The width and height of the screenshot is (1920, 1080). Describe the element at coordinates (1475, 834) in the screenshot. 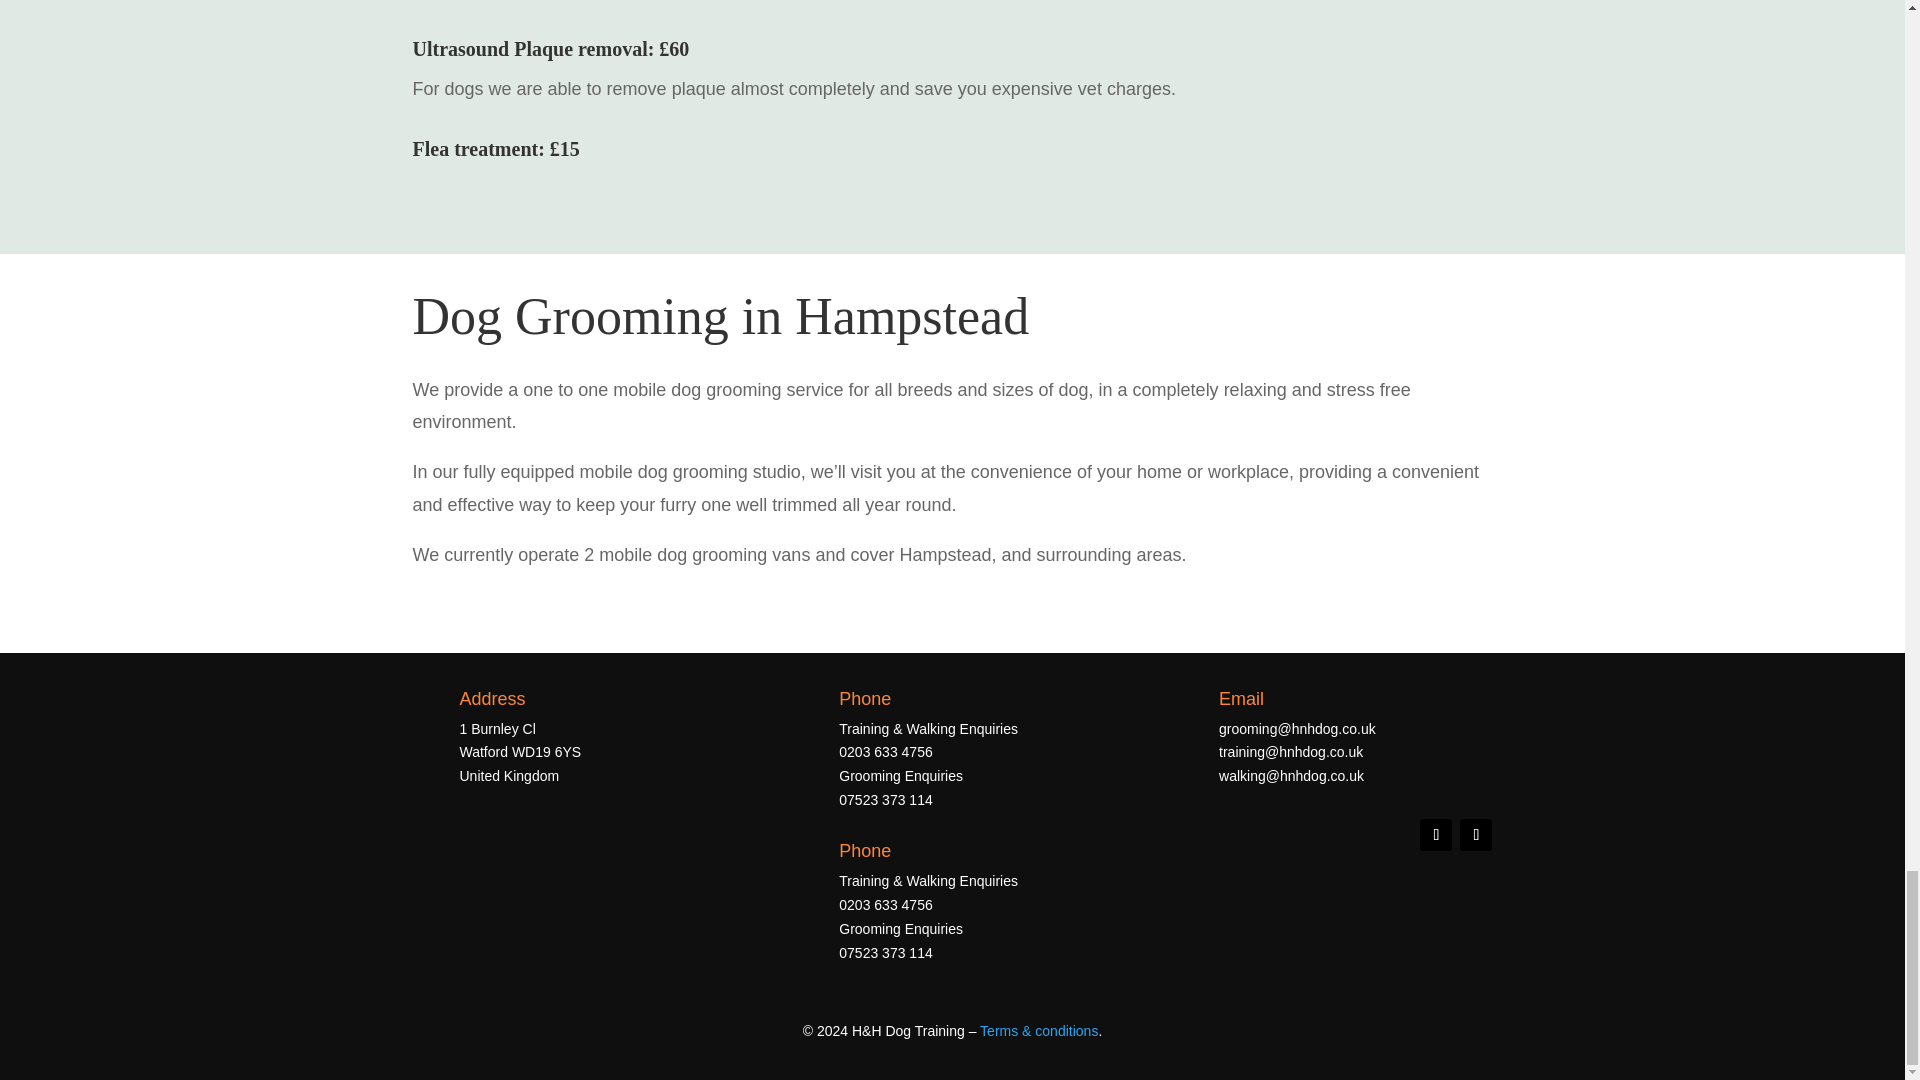

I see `Follow on Instagram` at that location.